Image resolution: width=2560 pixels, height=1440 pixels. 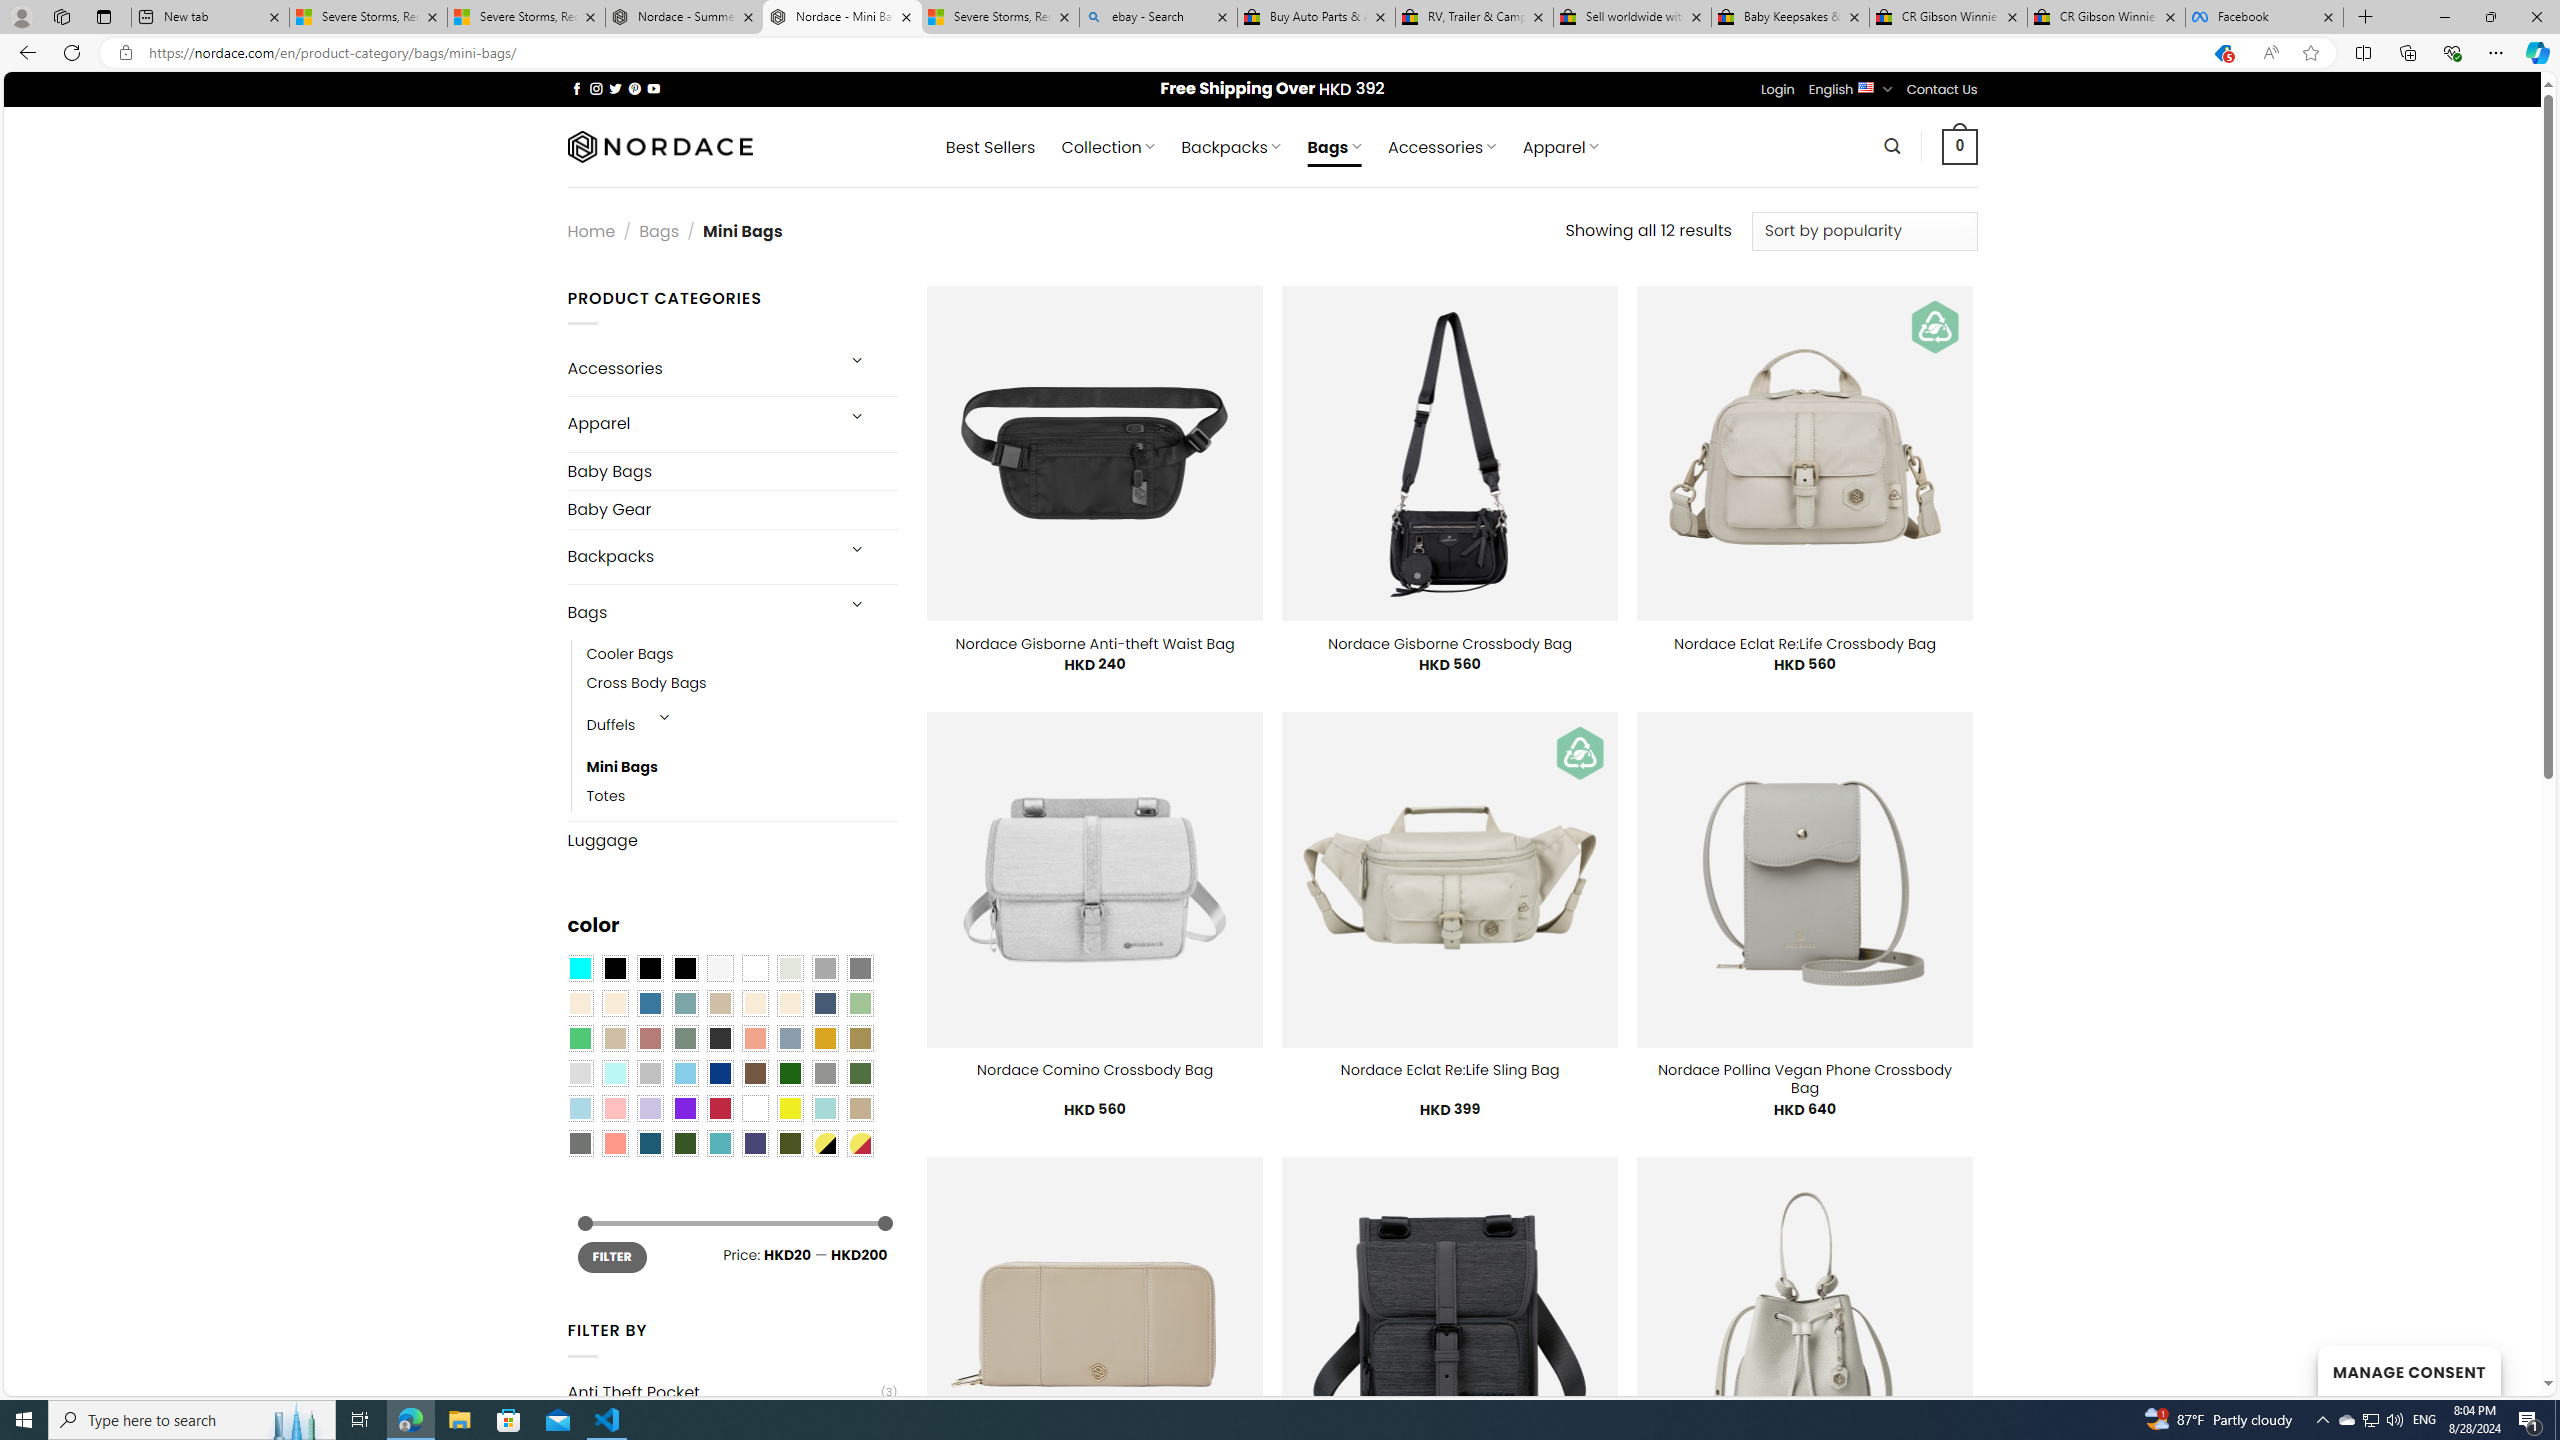 I want to click on Blue Sage, so click(x=684, y=1003).